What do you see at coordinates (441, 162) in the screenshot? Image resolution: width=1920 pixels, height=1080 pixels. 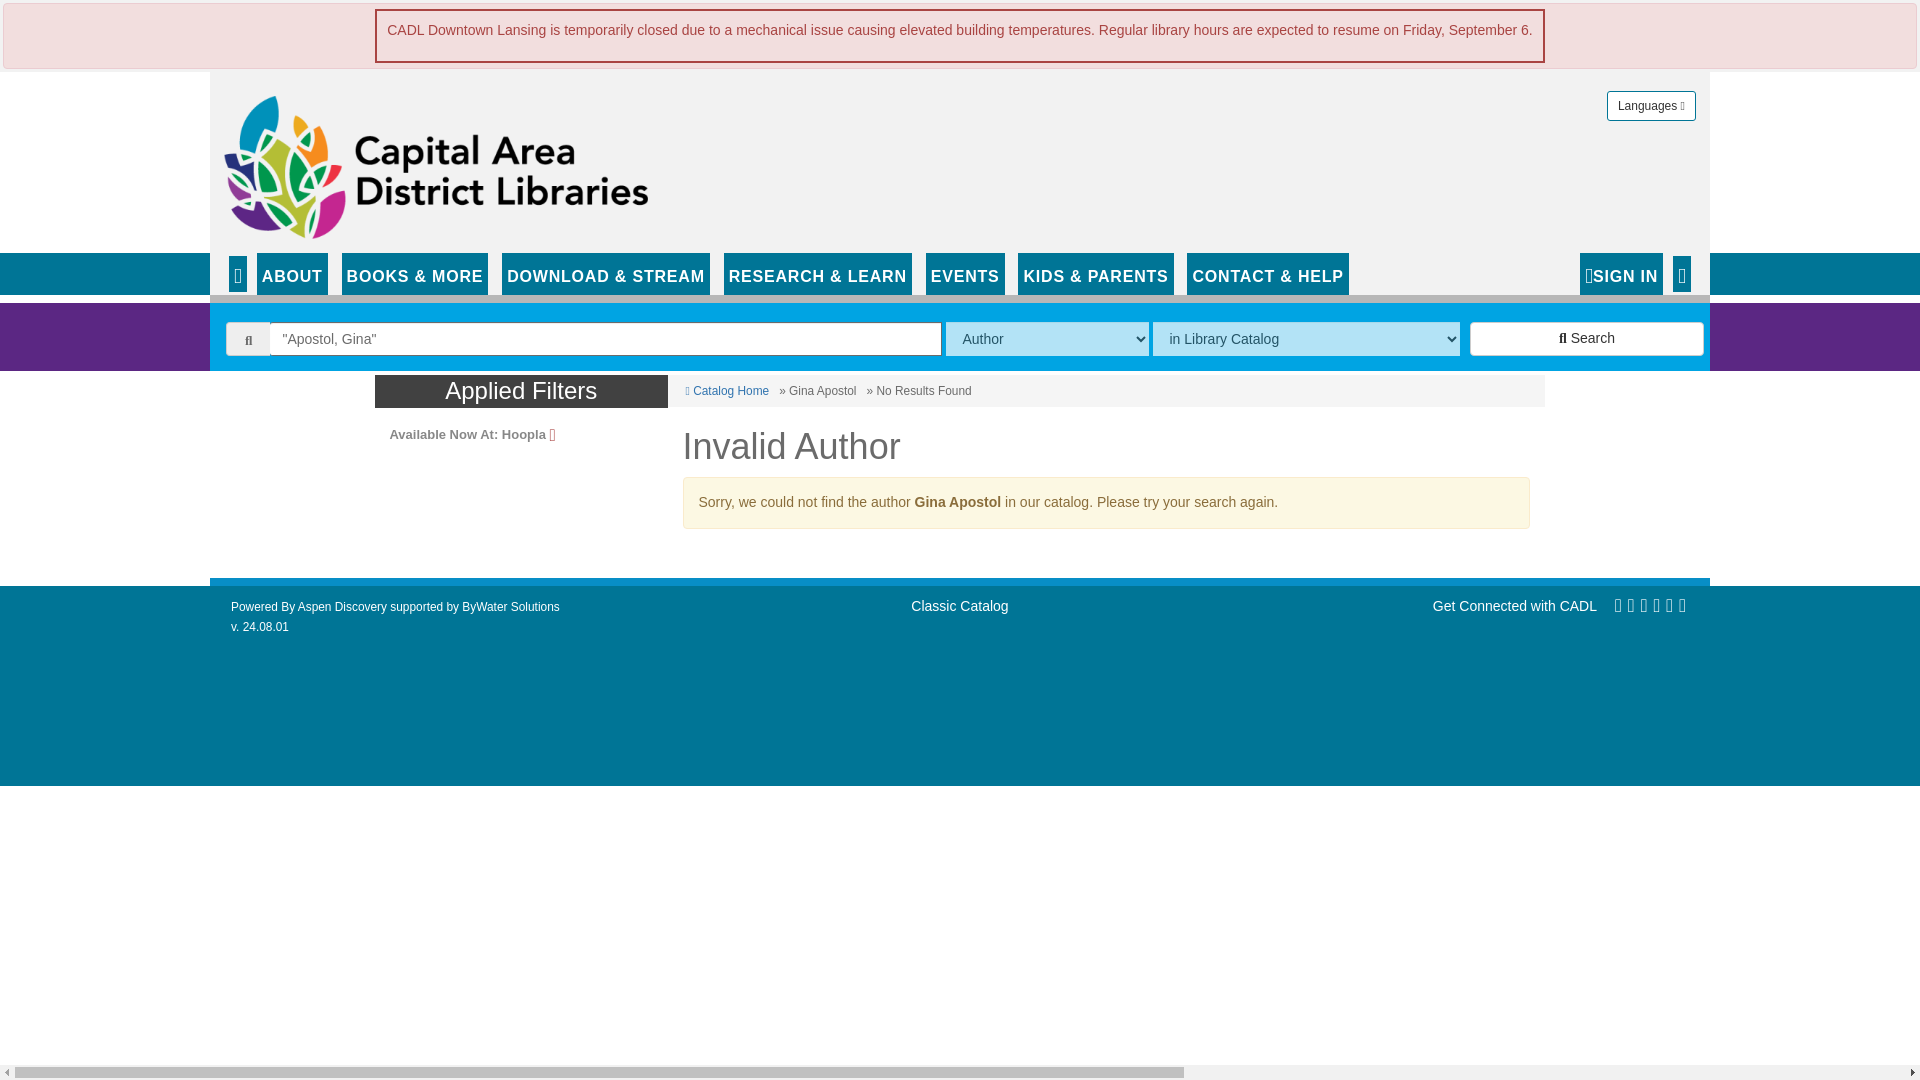 I see `Library Home Page` at bounding box center [441, 162].